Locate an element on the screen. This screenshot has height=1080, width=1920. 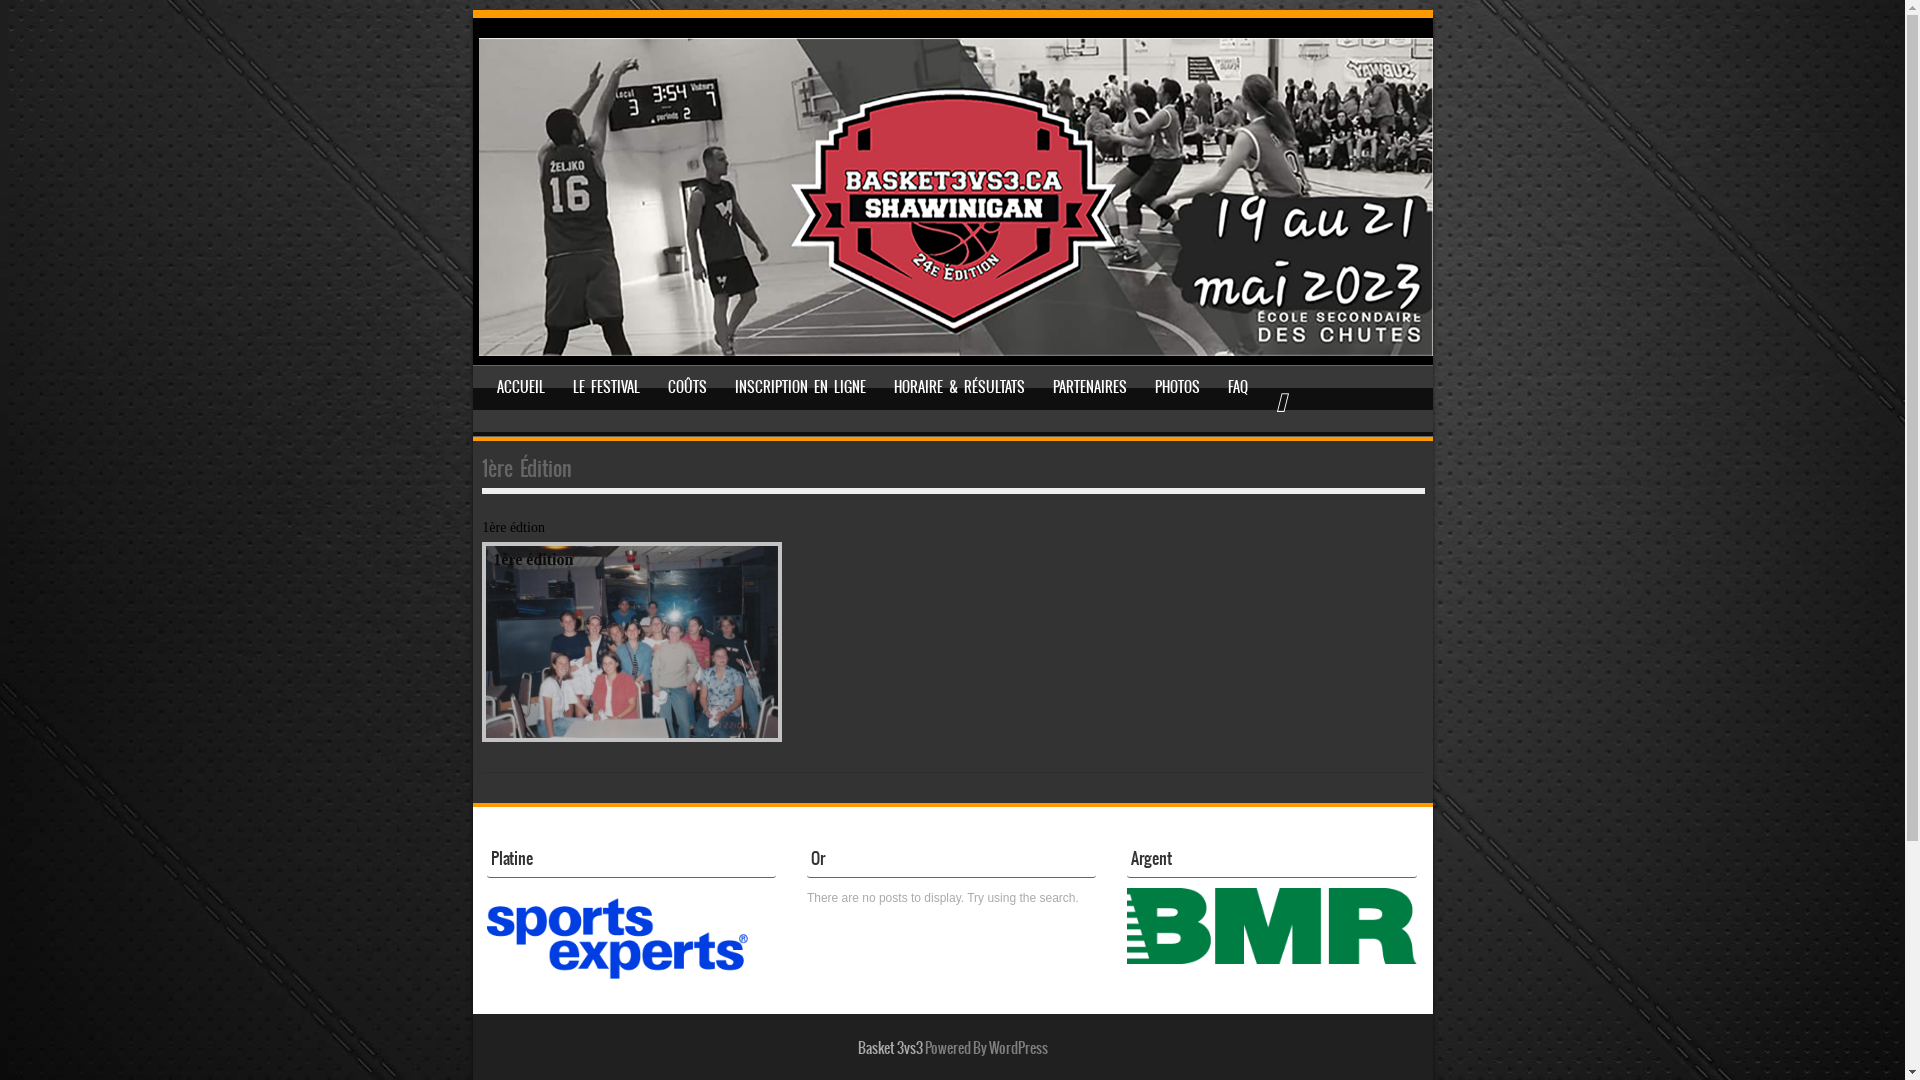
SKIP TO CONTENT is located at coordinates (532, 387).